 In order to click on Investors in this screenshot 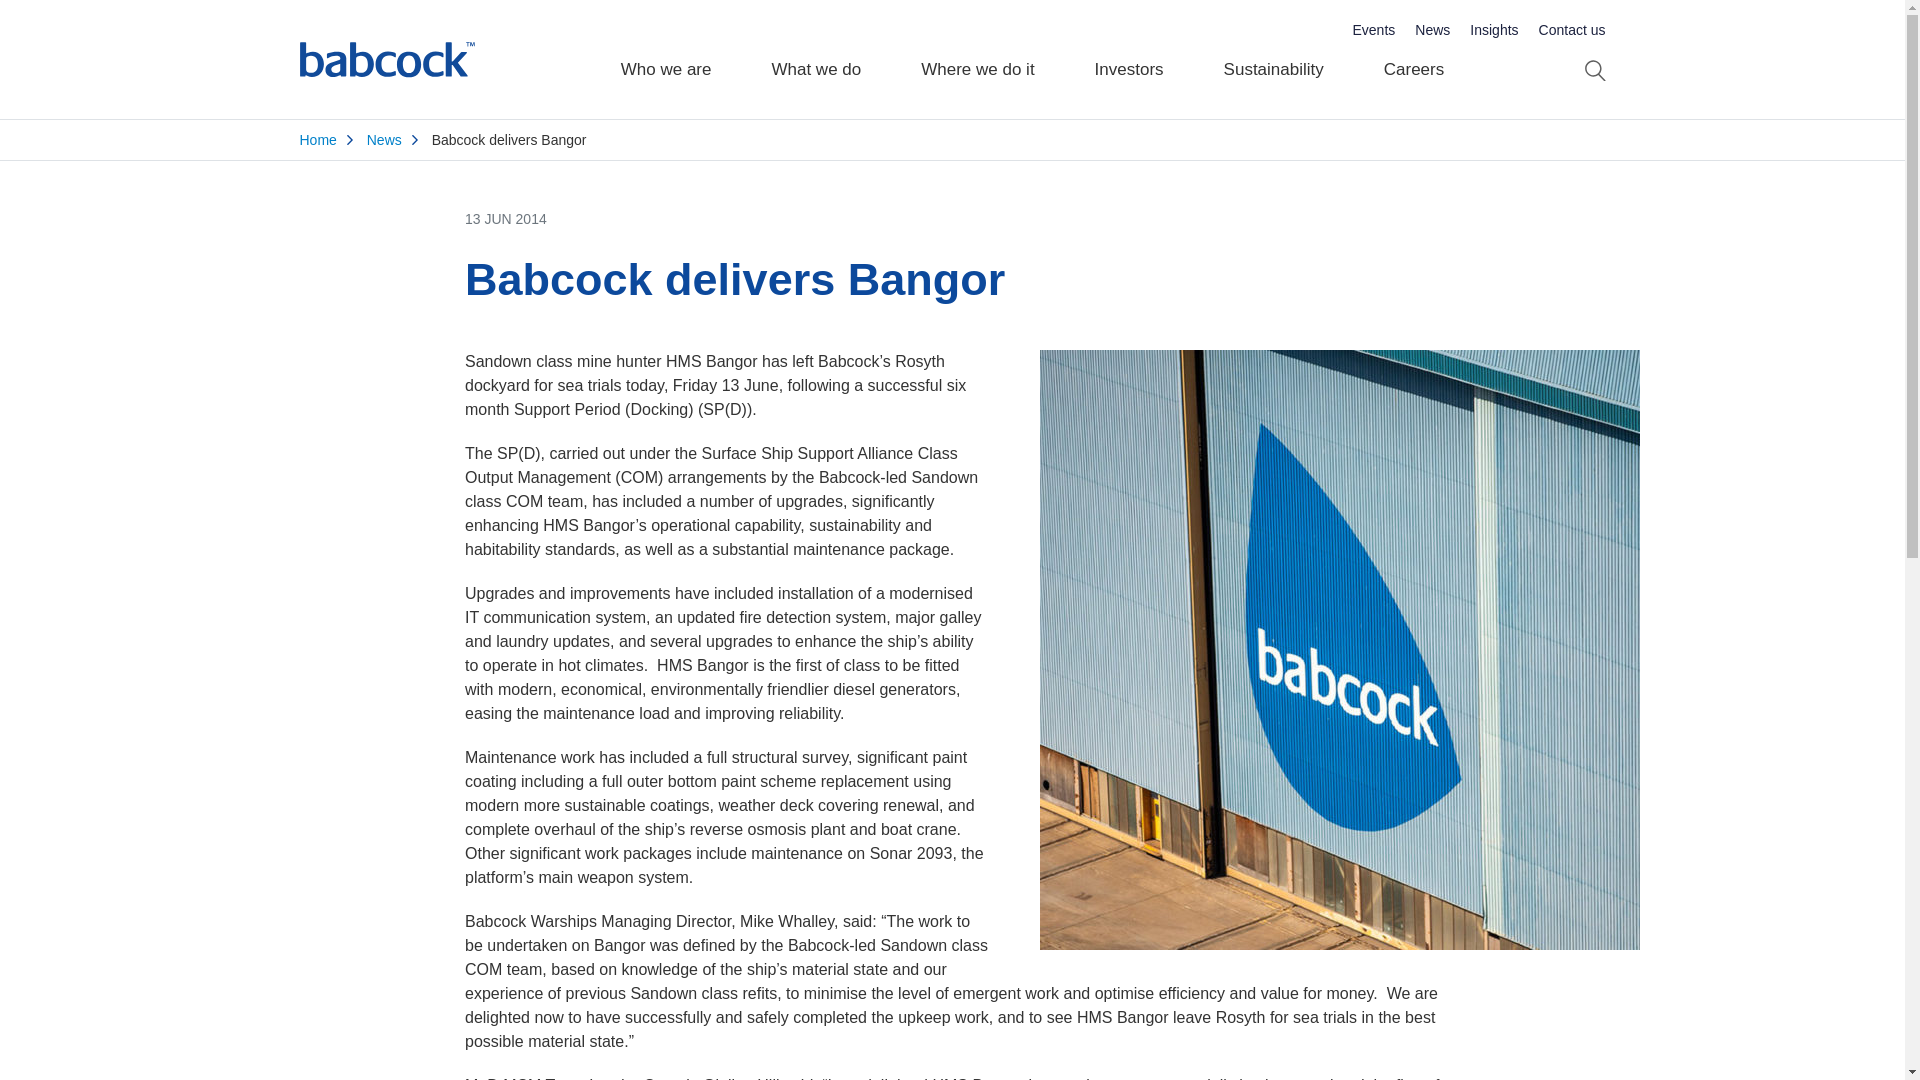, I will do `click(1130, 60)`.